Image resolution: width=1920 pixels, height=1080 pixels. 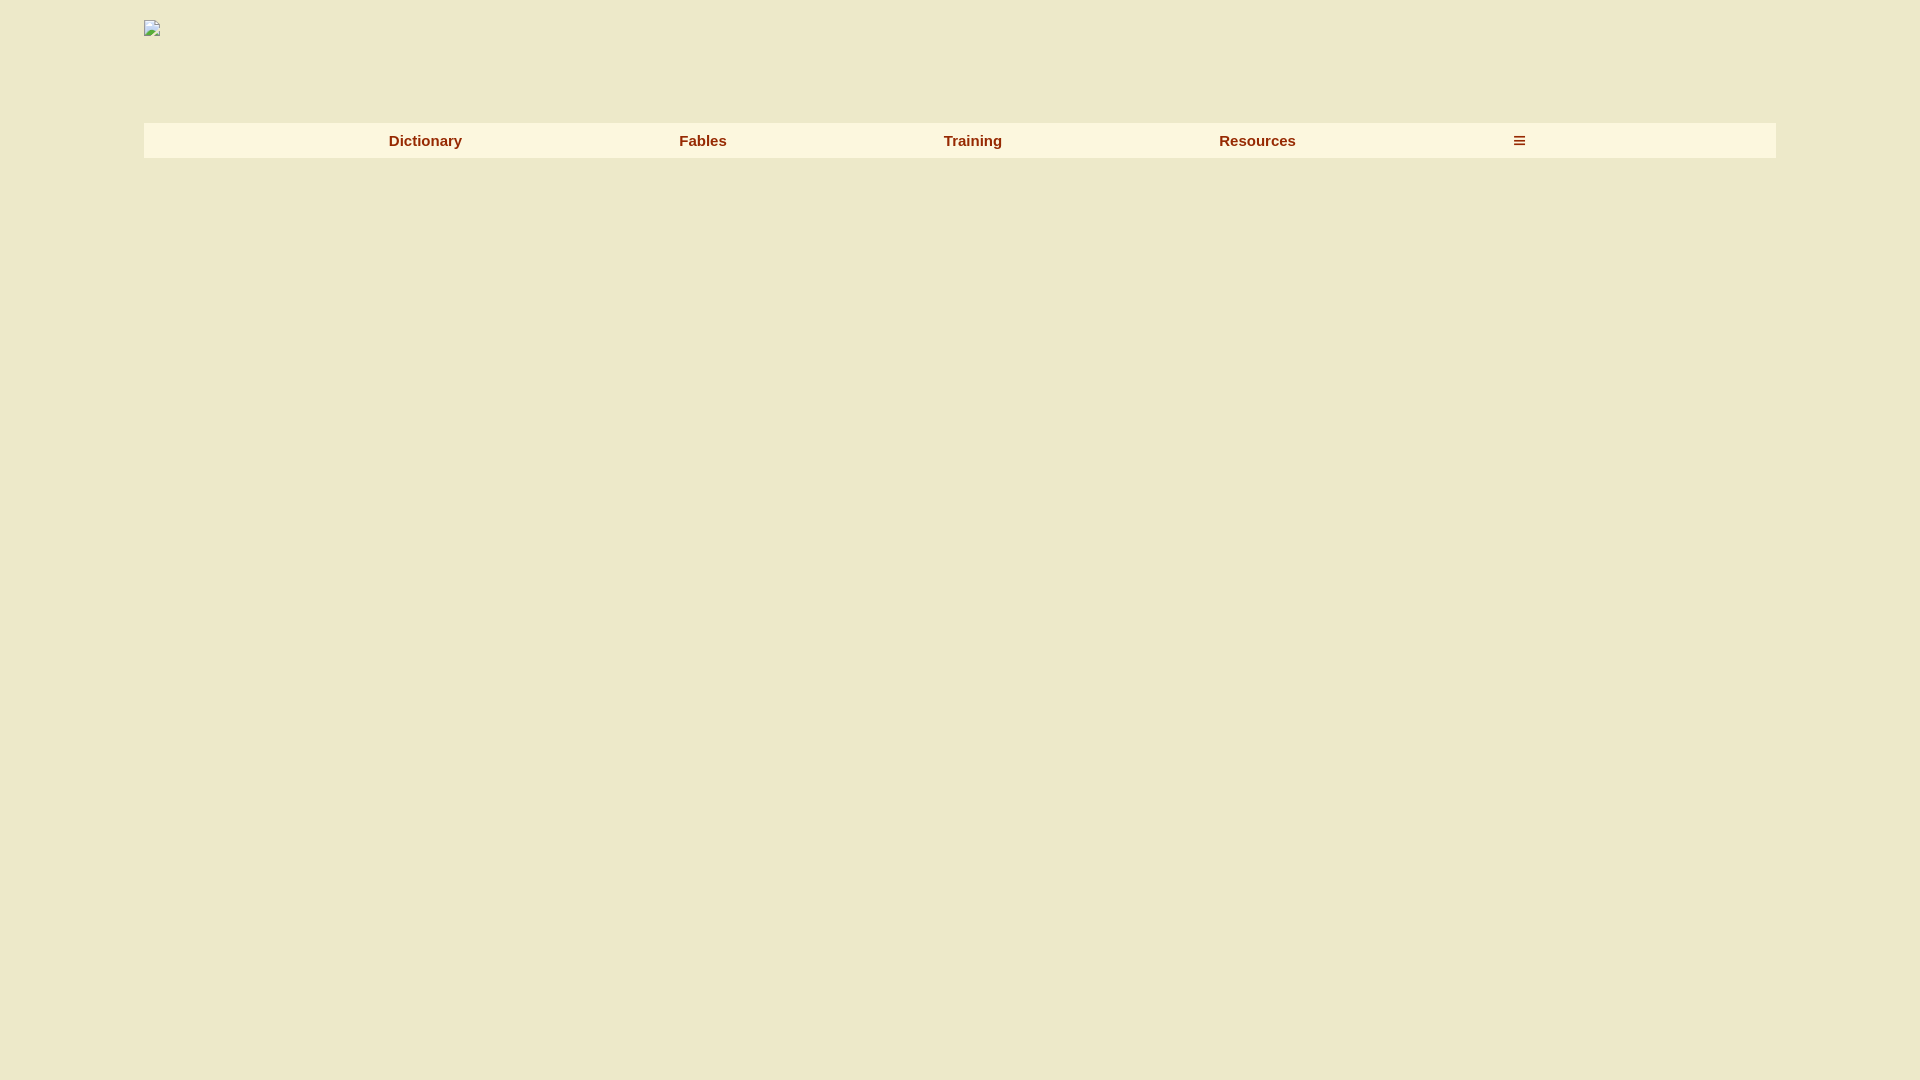 I want to click on Resources, so click(x=1258, y=140).